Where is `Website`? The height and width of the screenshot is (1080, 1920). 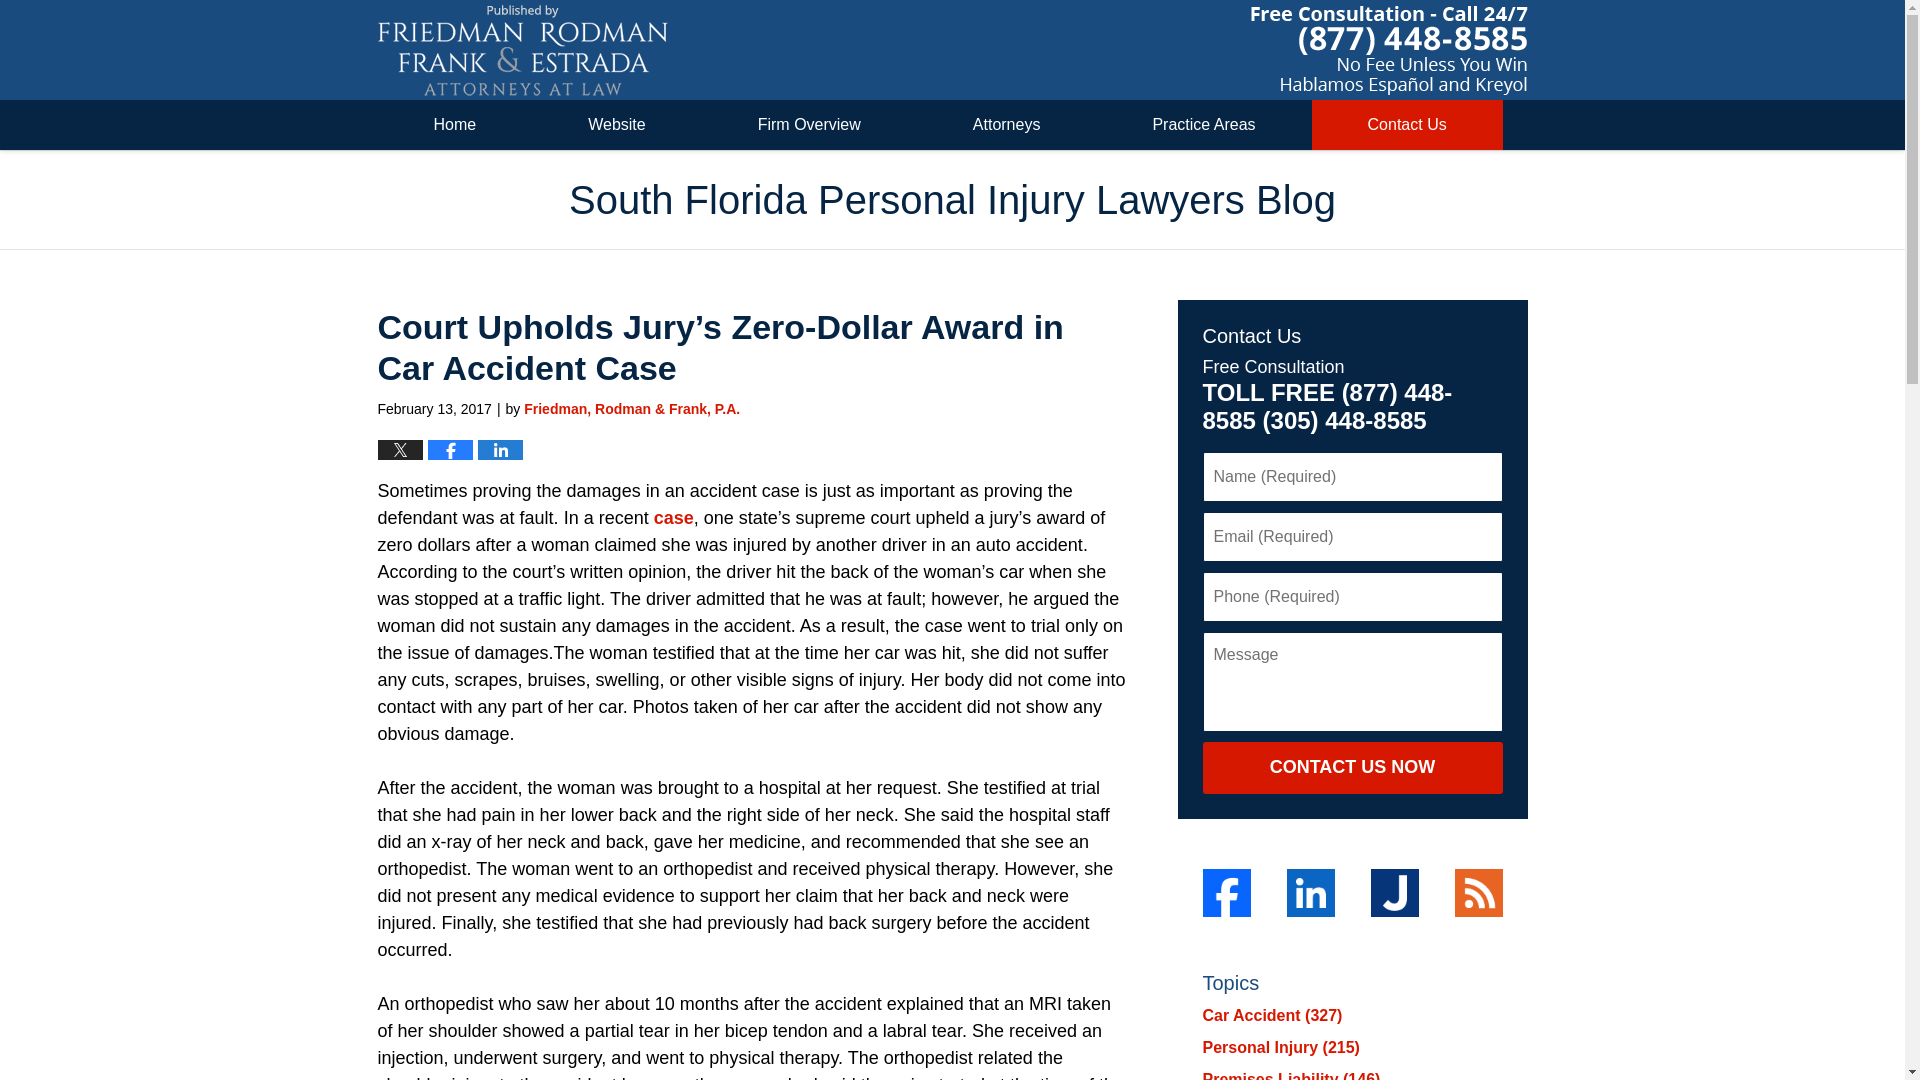
Website is located at coordinates (616, 125).